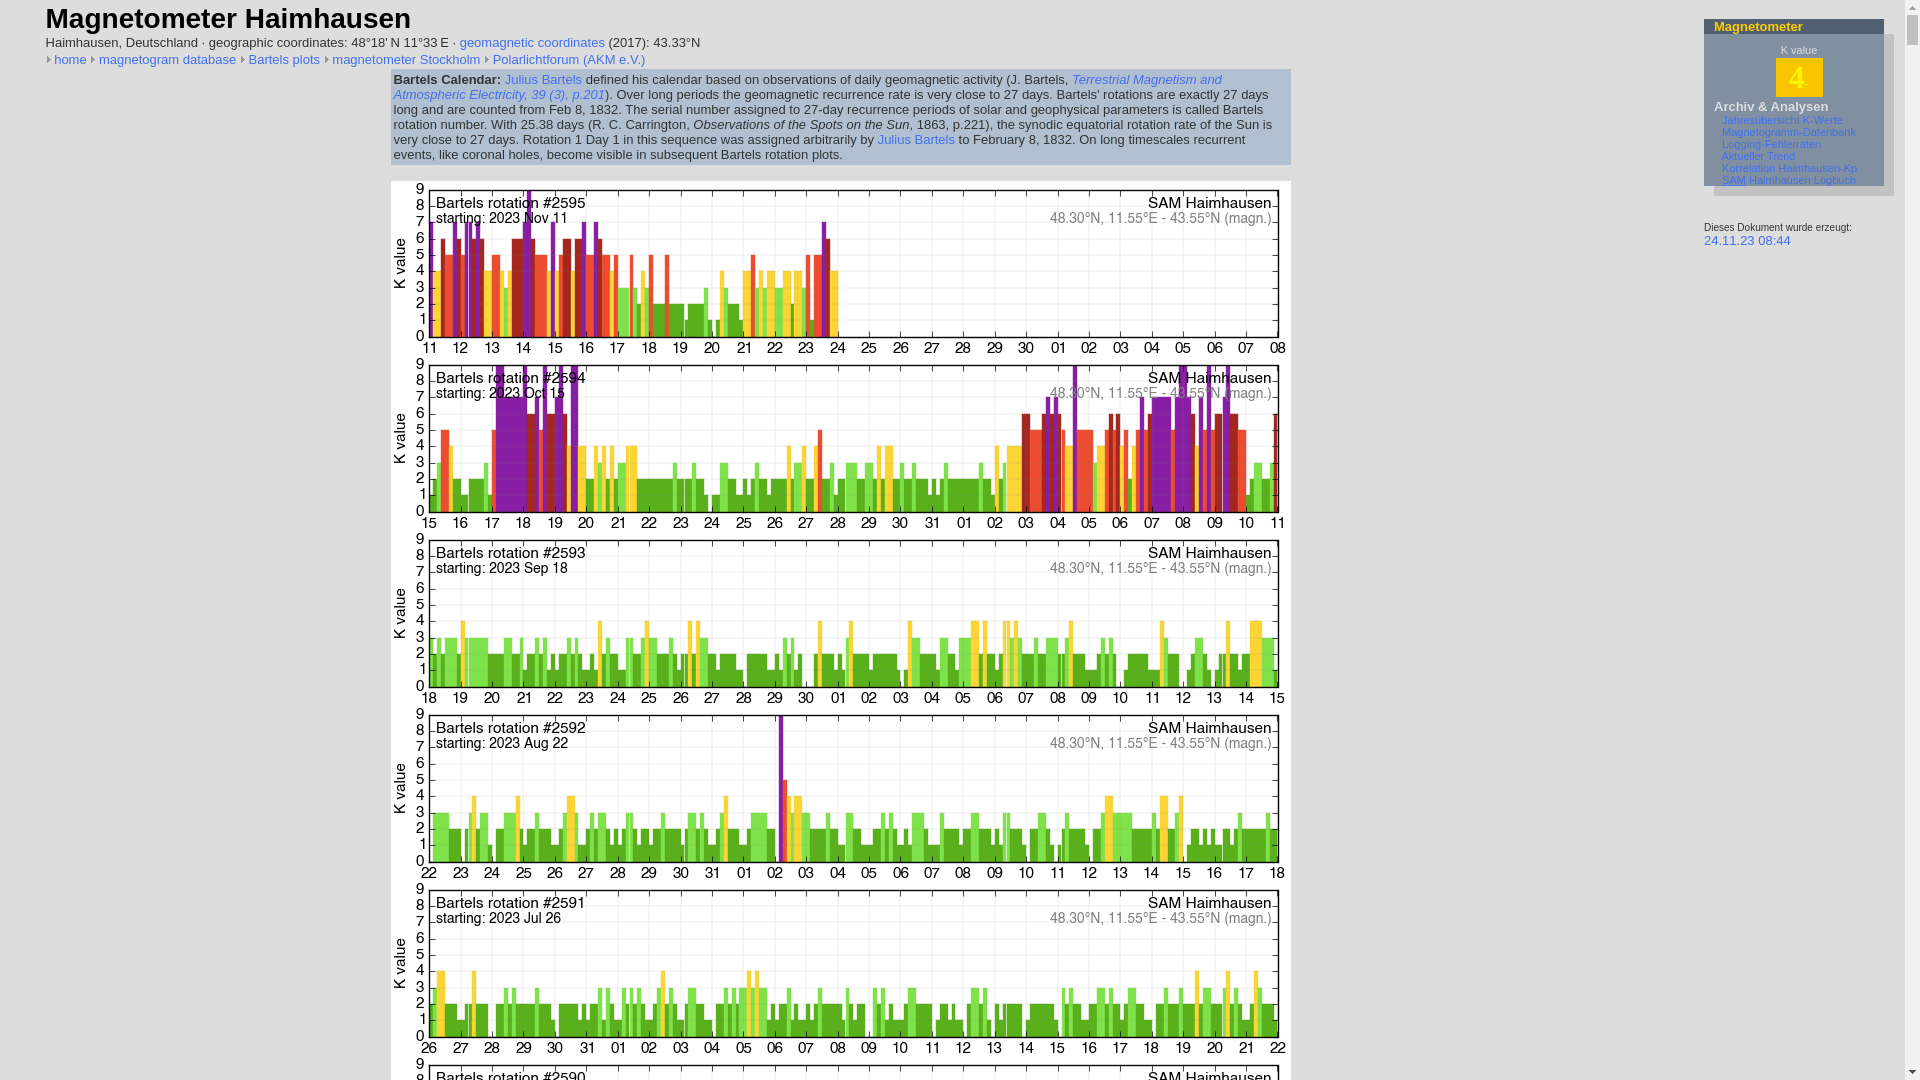 Image resolution: width=1920 pixels, height=1080 pixels. Describe the element at coordinates (1789, 180) in the screenshot. I see `SAM Haimhausen Logbuch` at that location.